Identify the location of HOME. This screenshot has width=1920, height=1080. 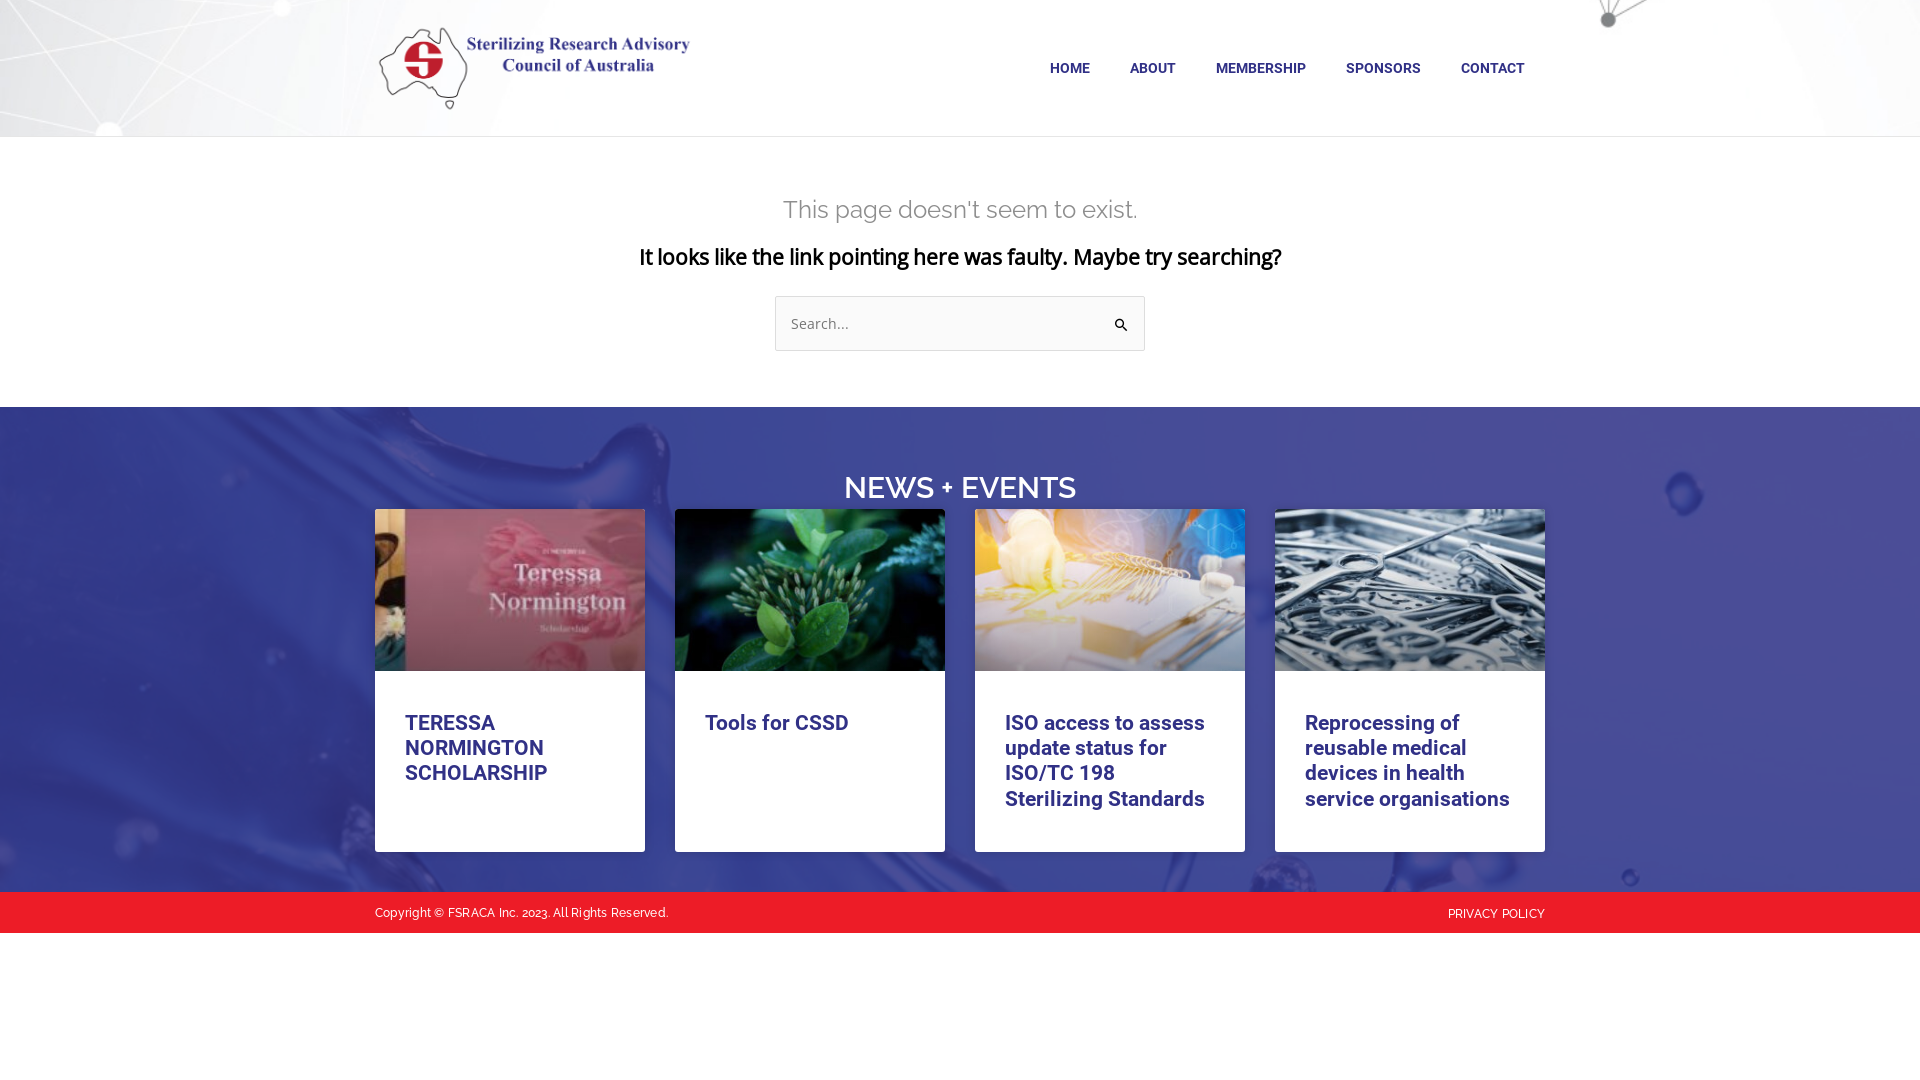
(1070, 68).